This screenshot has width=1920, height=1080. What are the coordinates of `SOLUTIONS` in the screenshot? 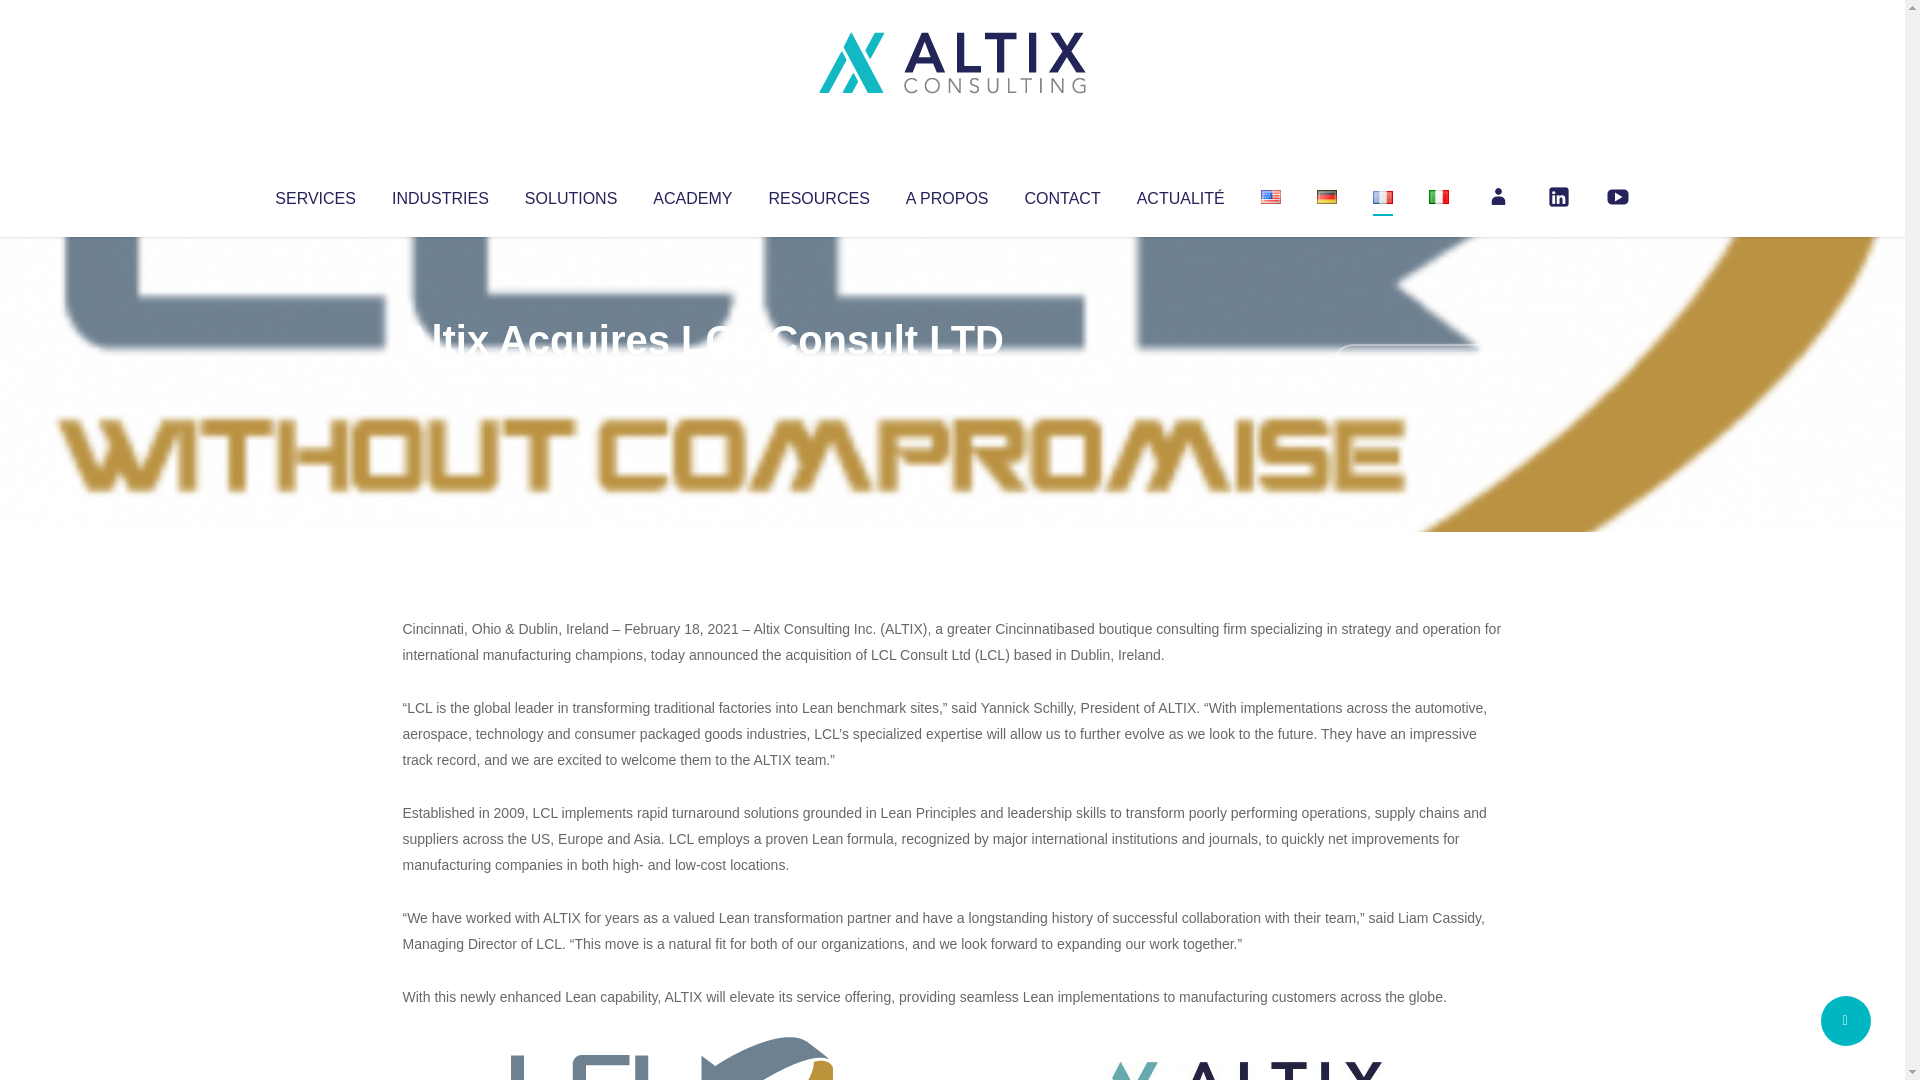 It's located at (570, 194).